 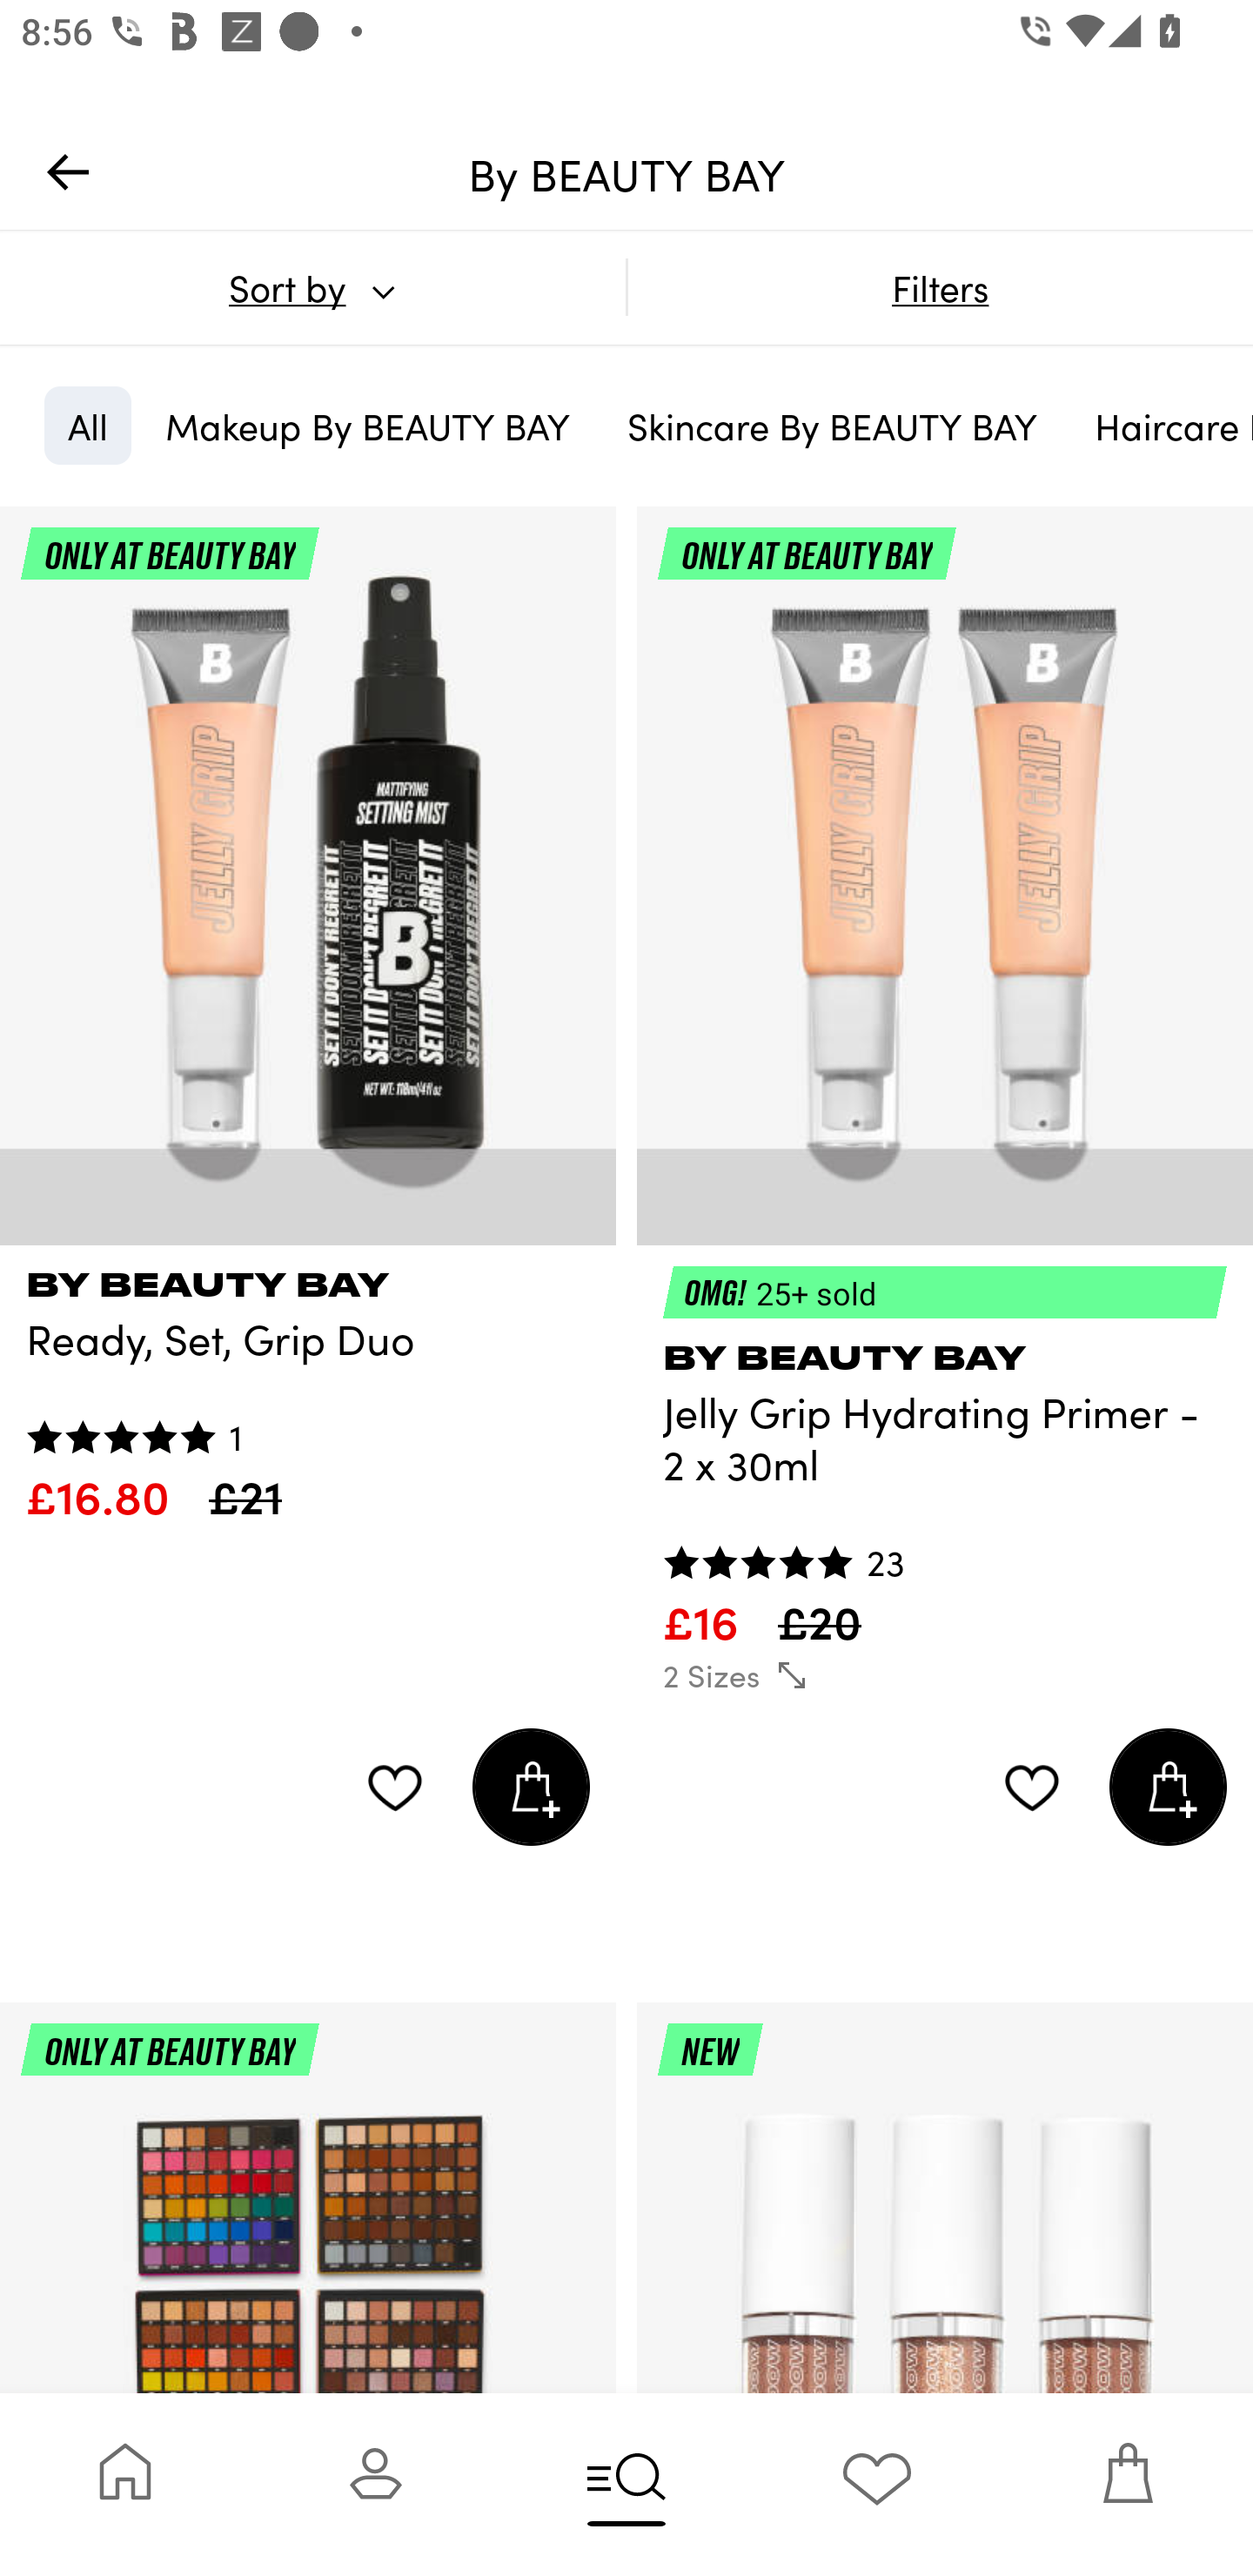 I want to click on All, so click(x=87, y=425).